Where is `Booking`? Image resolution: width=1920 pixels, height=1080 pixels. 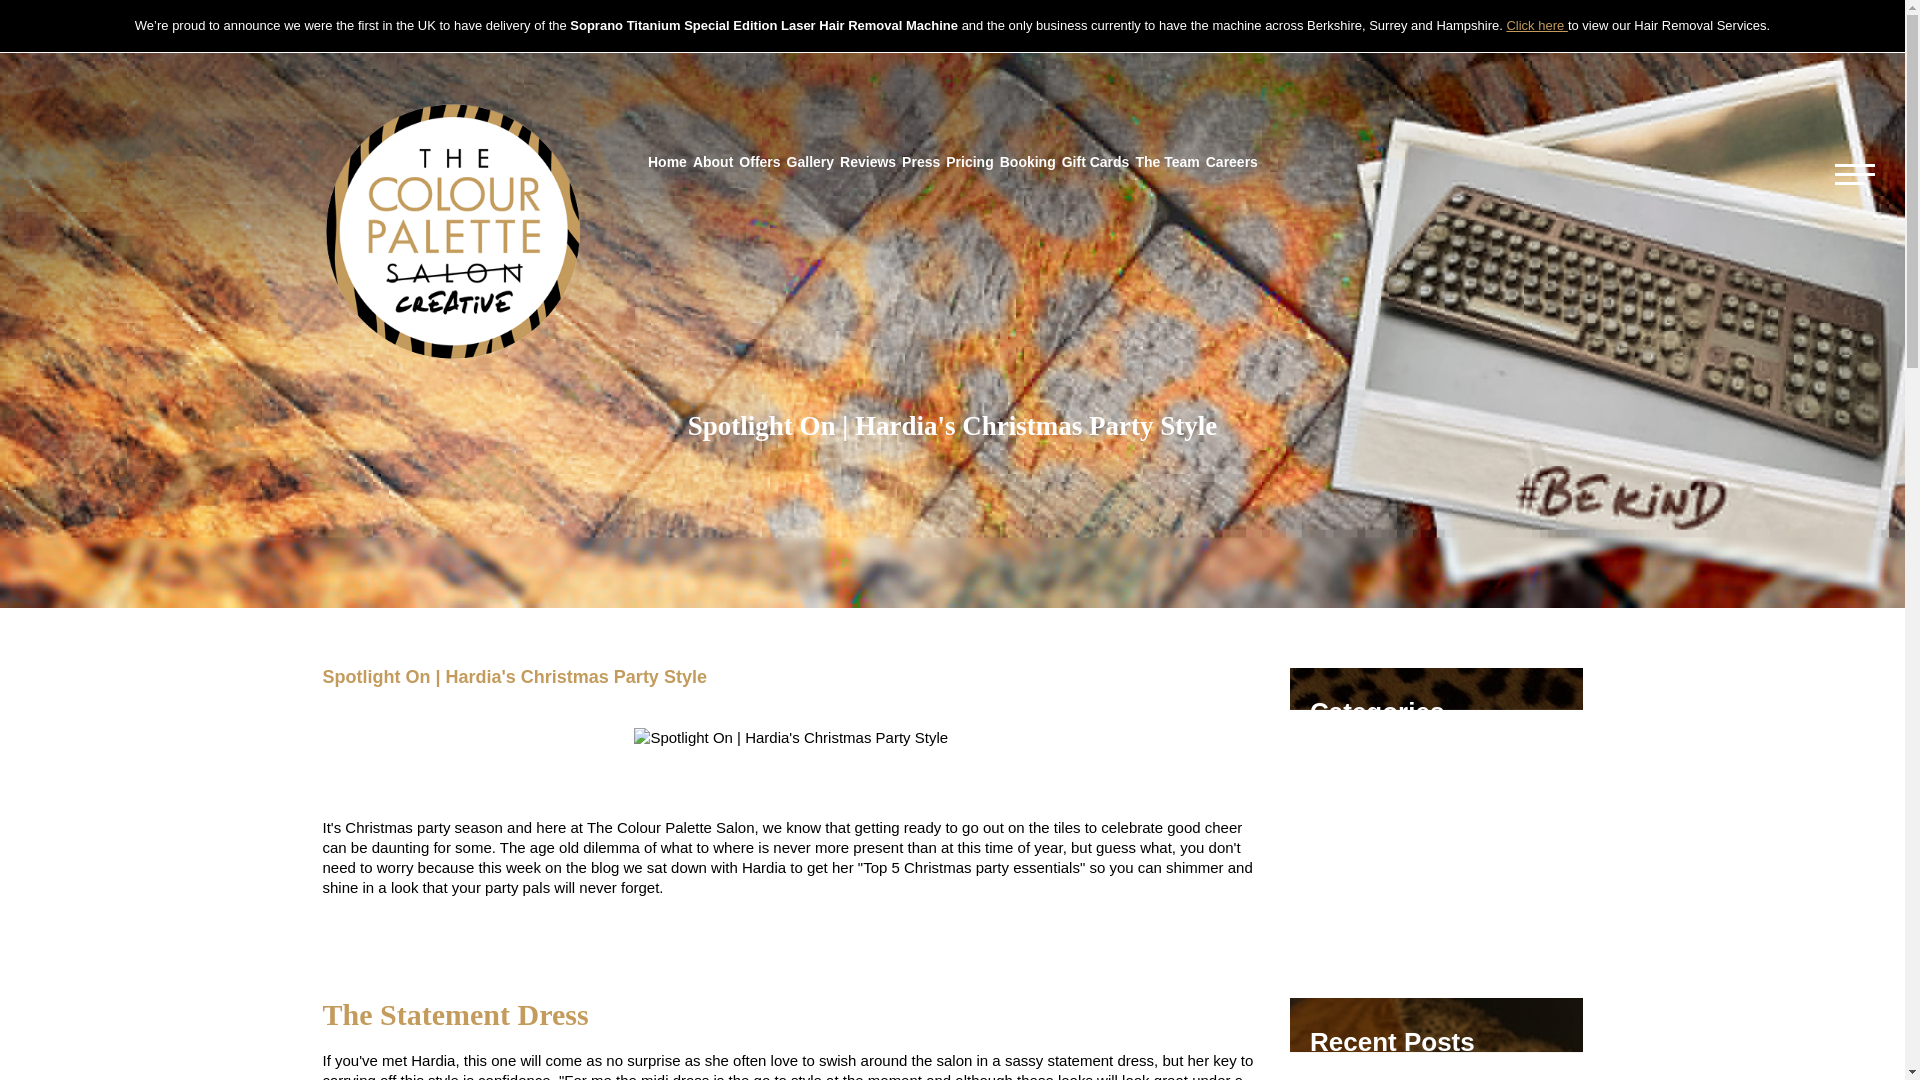 Booking is located at coordinates (1028, 162).